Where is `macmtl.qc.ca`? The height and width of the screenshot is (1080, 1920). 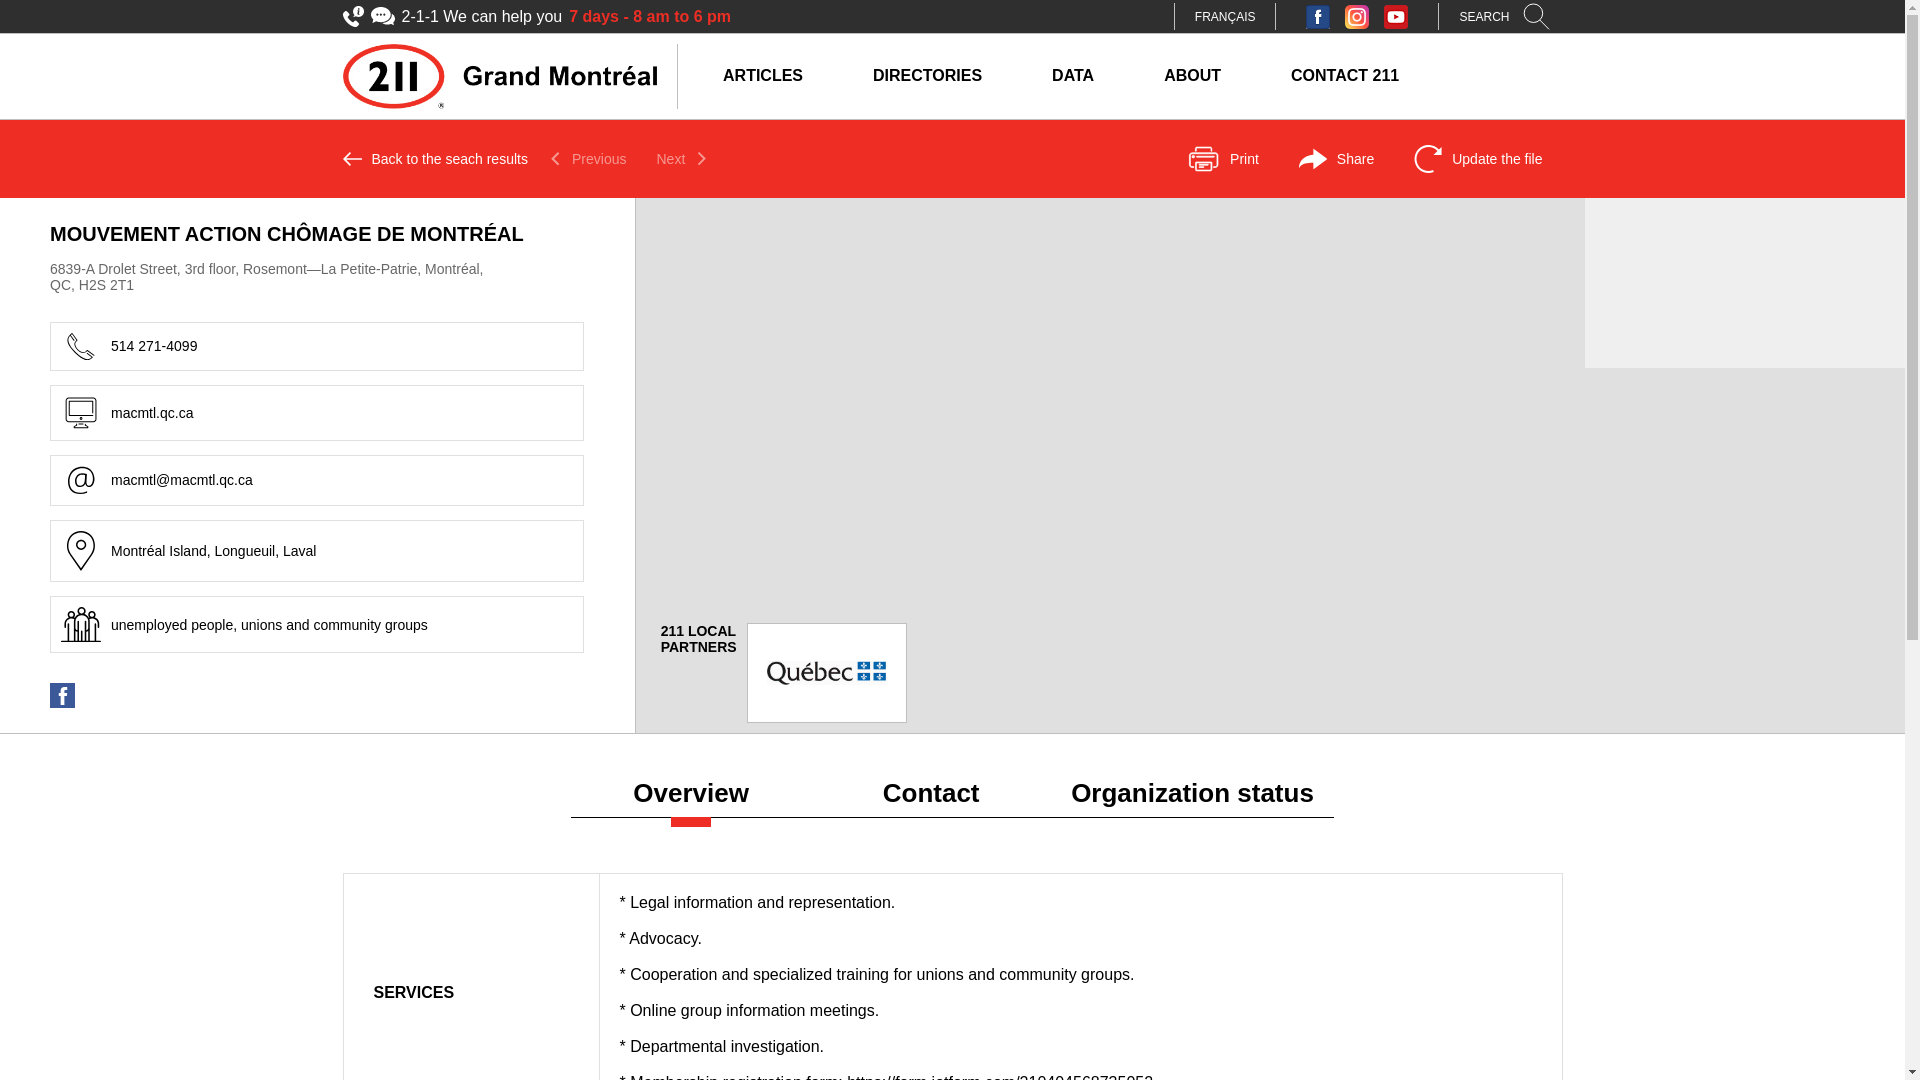
macmtl.qc.ca is located at coordinates (81, 413).